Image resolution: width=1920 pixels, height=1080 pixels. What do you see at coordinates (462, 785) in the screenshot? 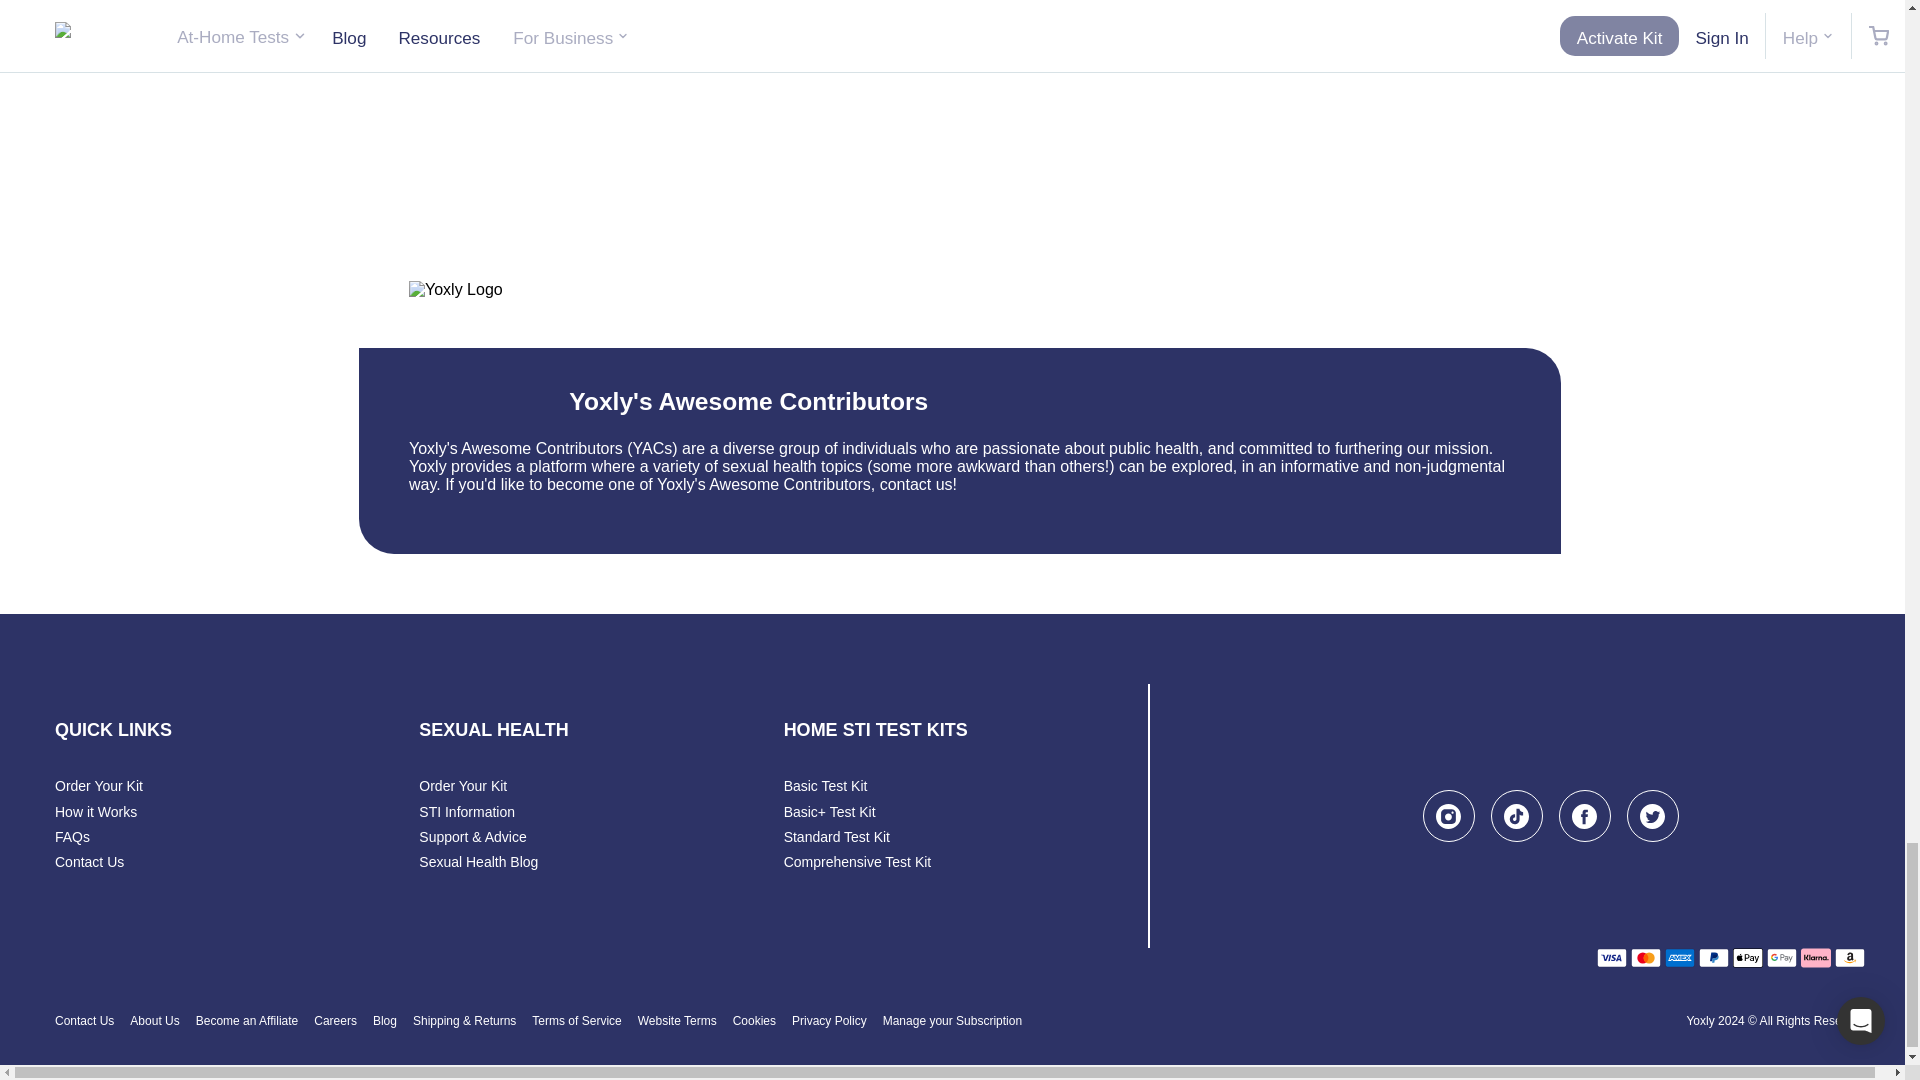
I see `Order Your Kit` at bounding box center [462, 785].